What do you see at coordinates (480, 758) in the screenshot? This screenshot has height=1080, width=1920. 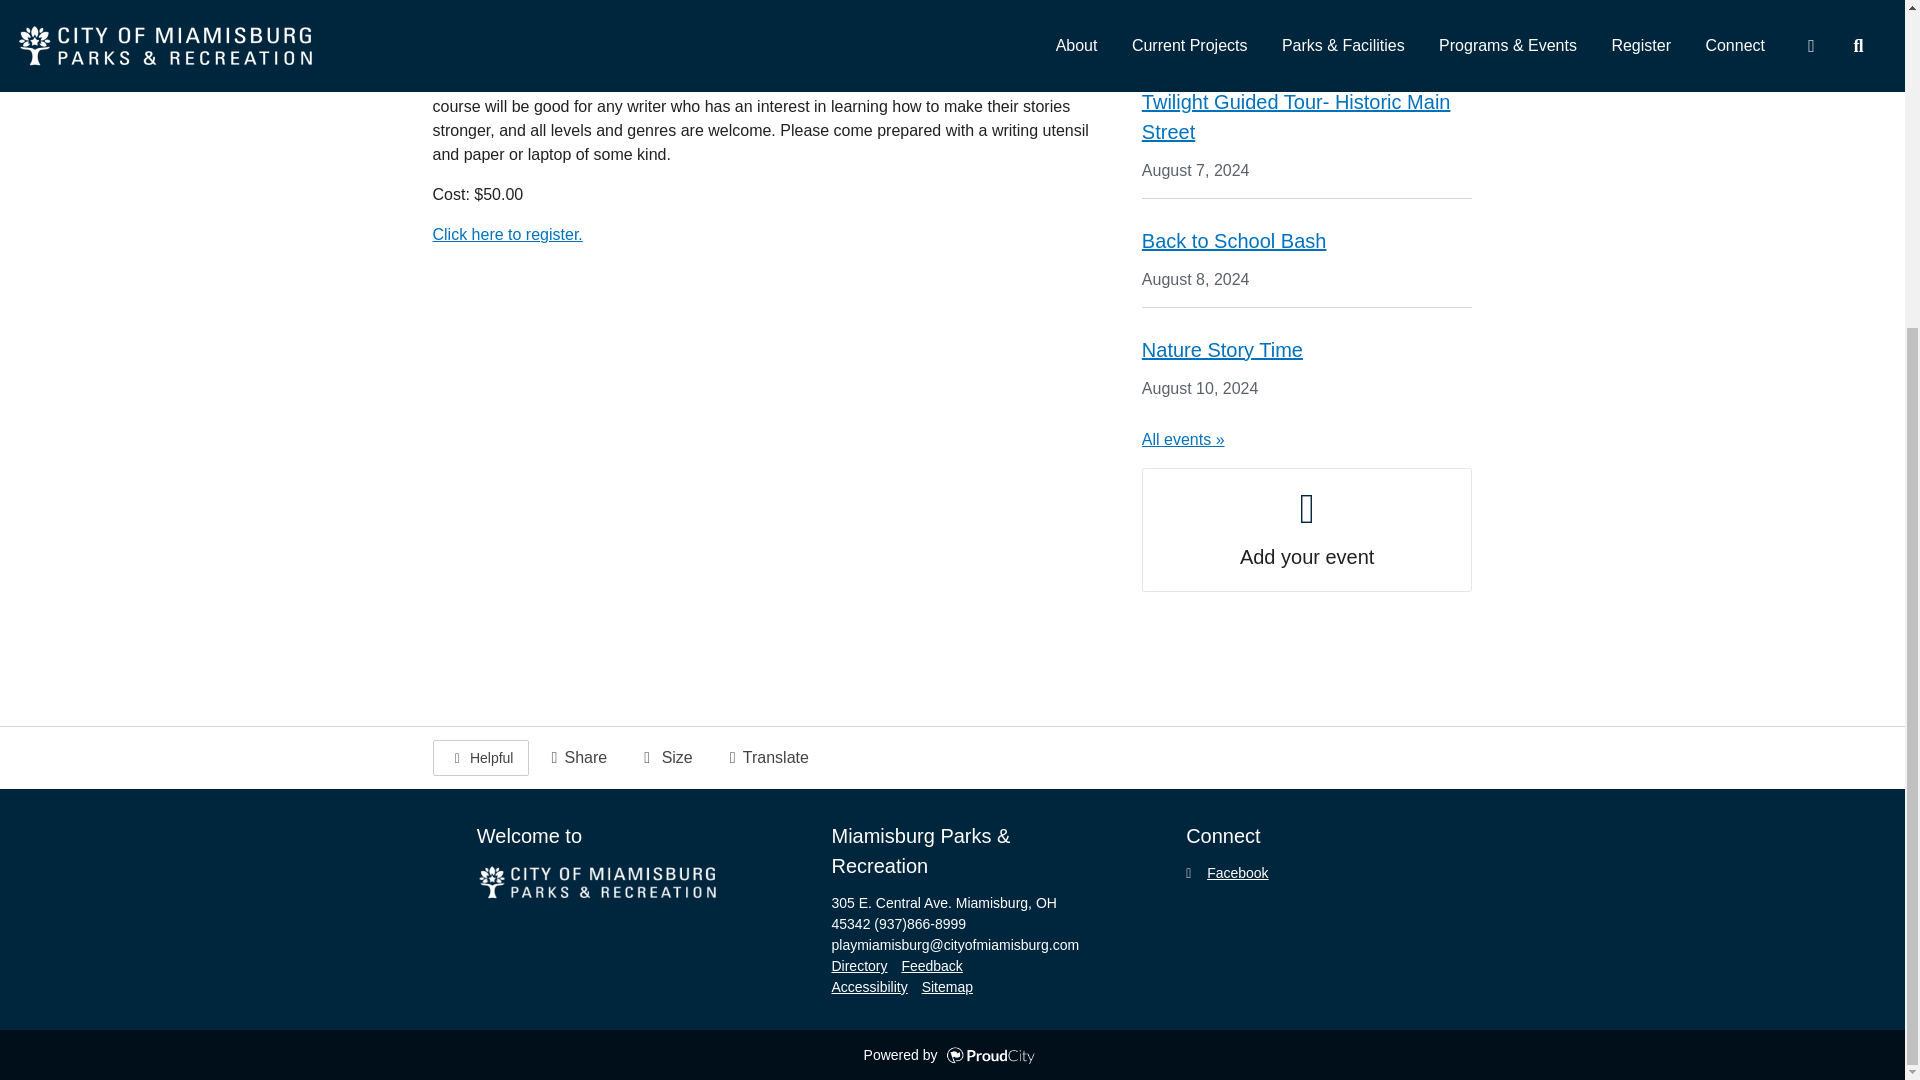 I see `This page makes me proud` at bounding box center [480, 758].